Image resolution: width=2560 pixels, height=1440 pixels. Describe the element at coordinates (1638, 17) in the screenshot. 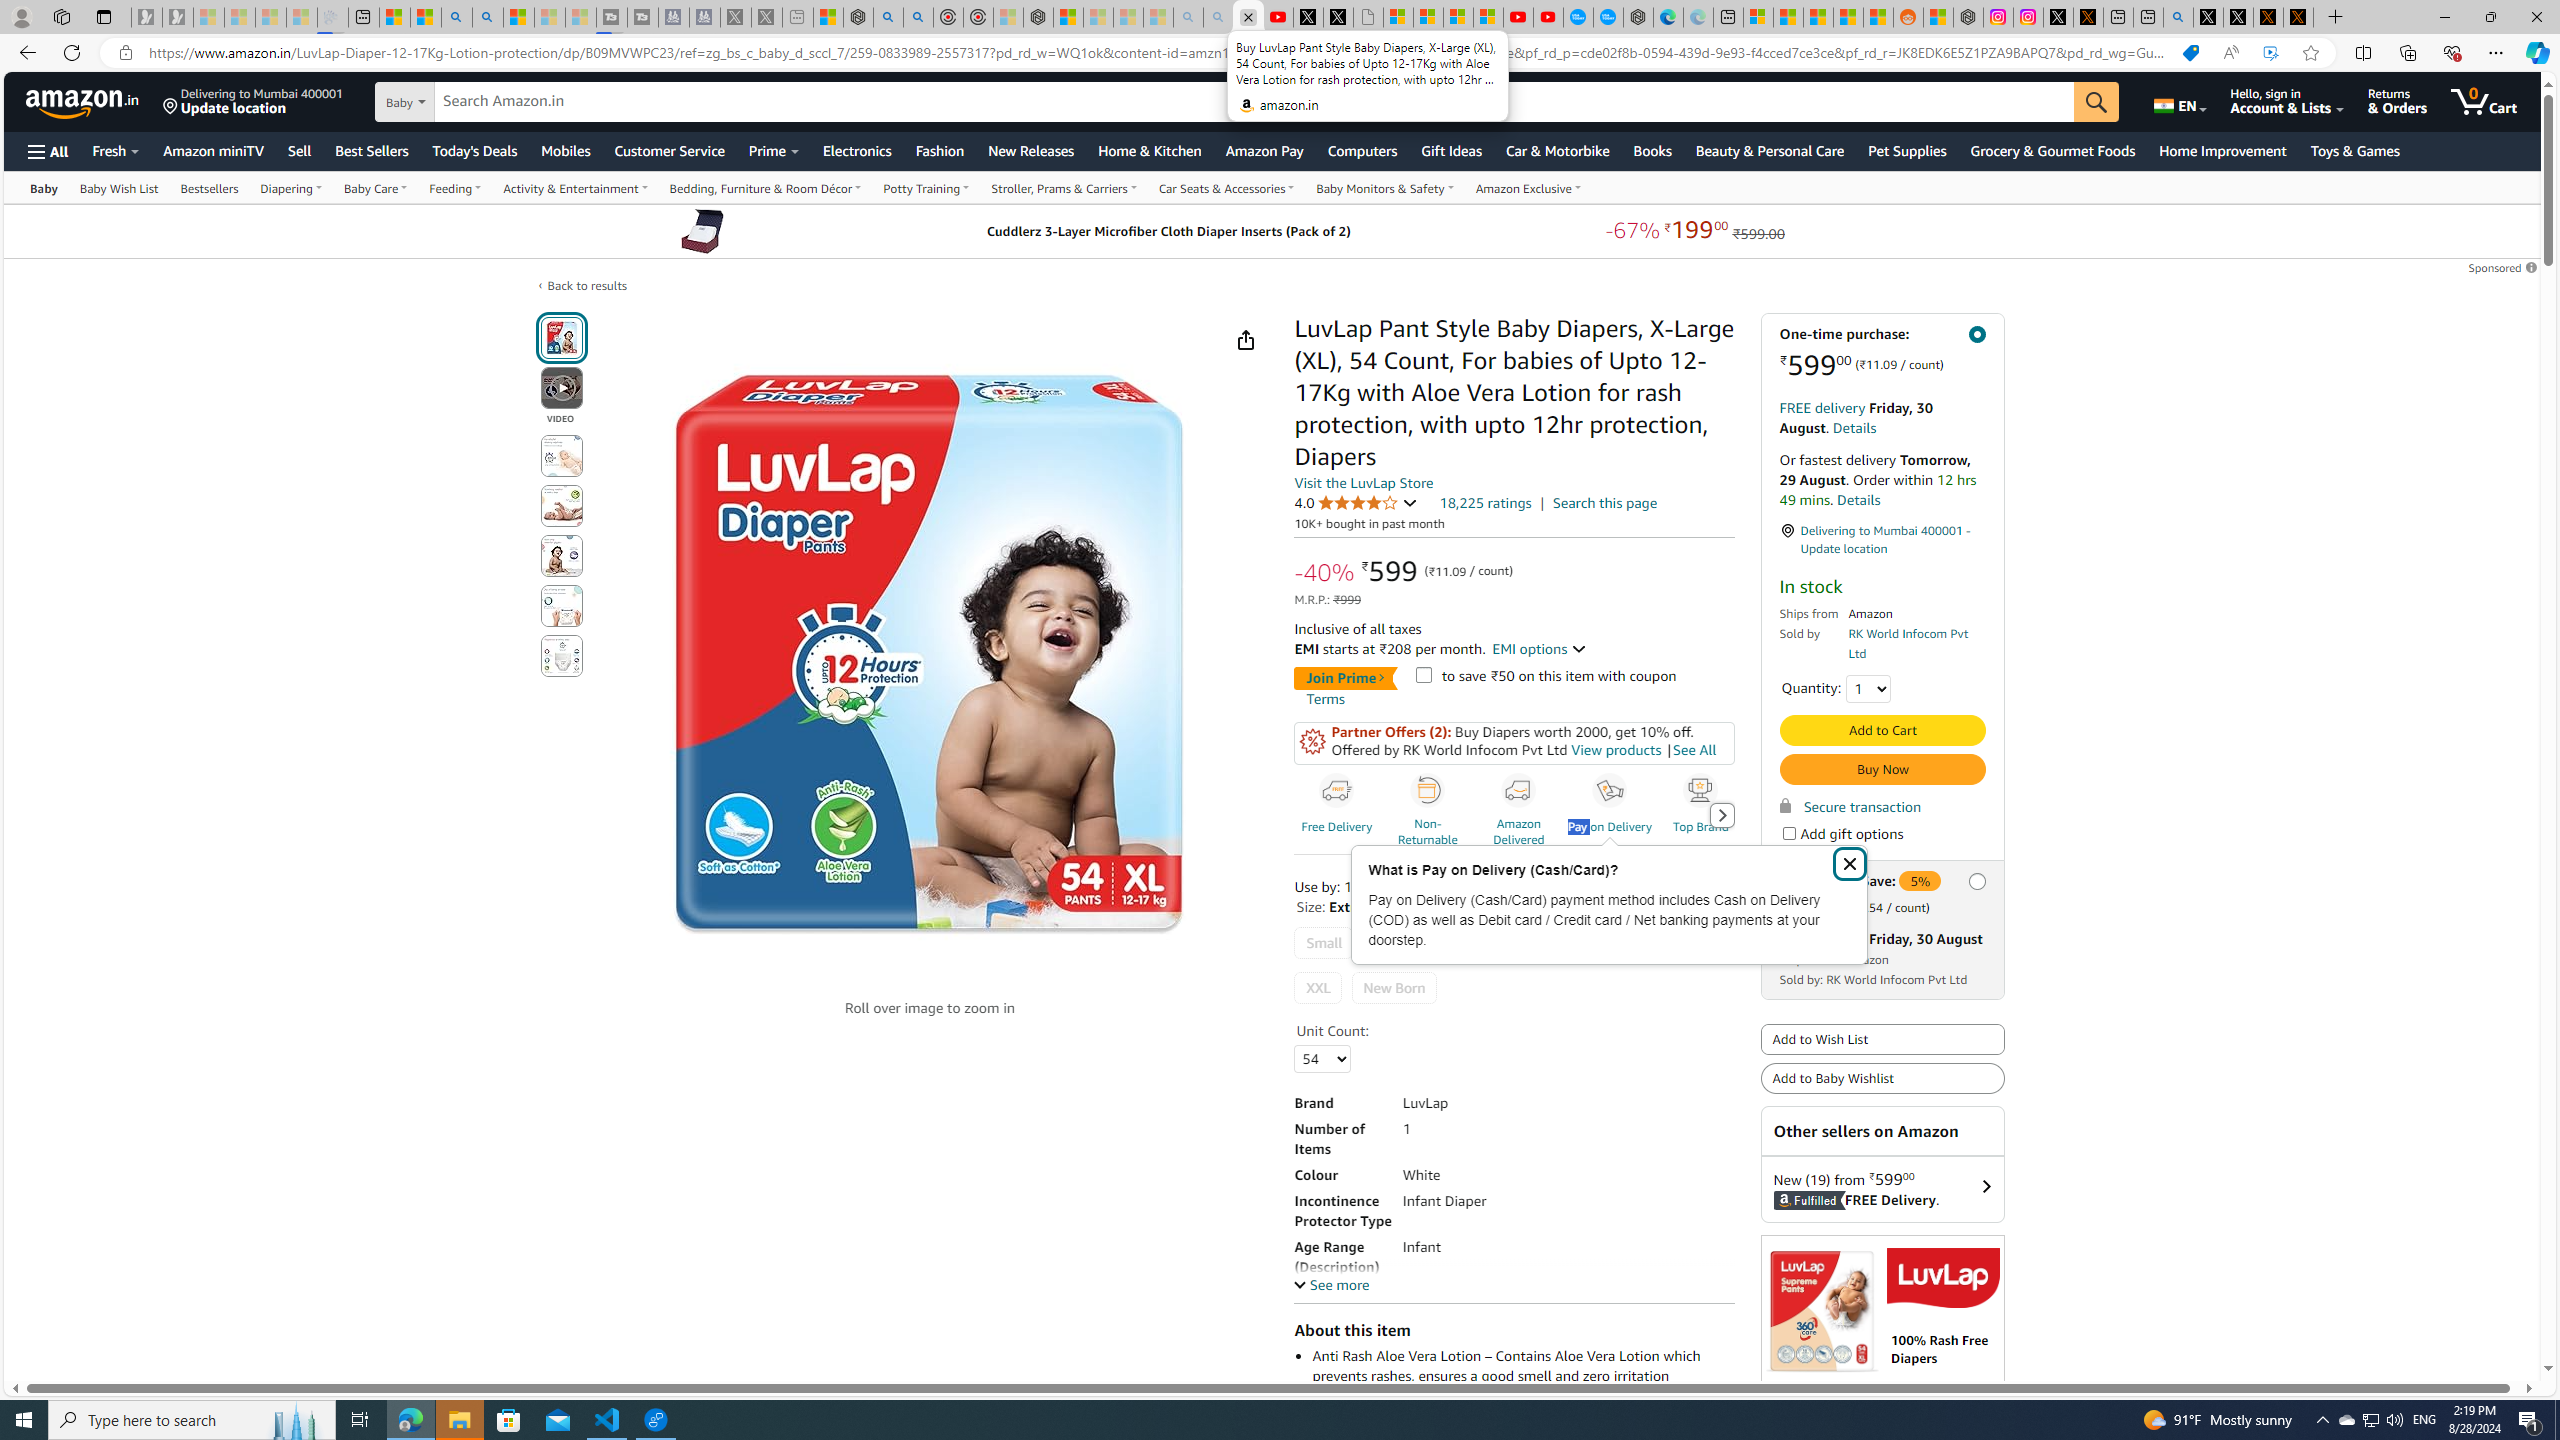

I see `Nordace - Nordace has arrived Hong Kong` at that location.